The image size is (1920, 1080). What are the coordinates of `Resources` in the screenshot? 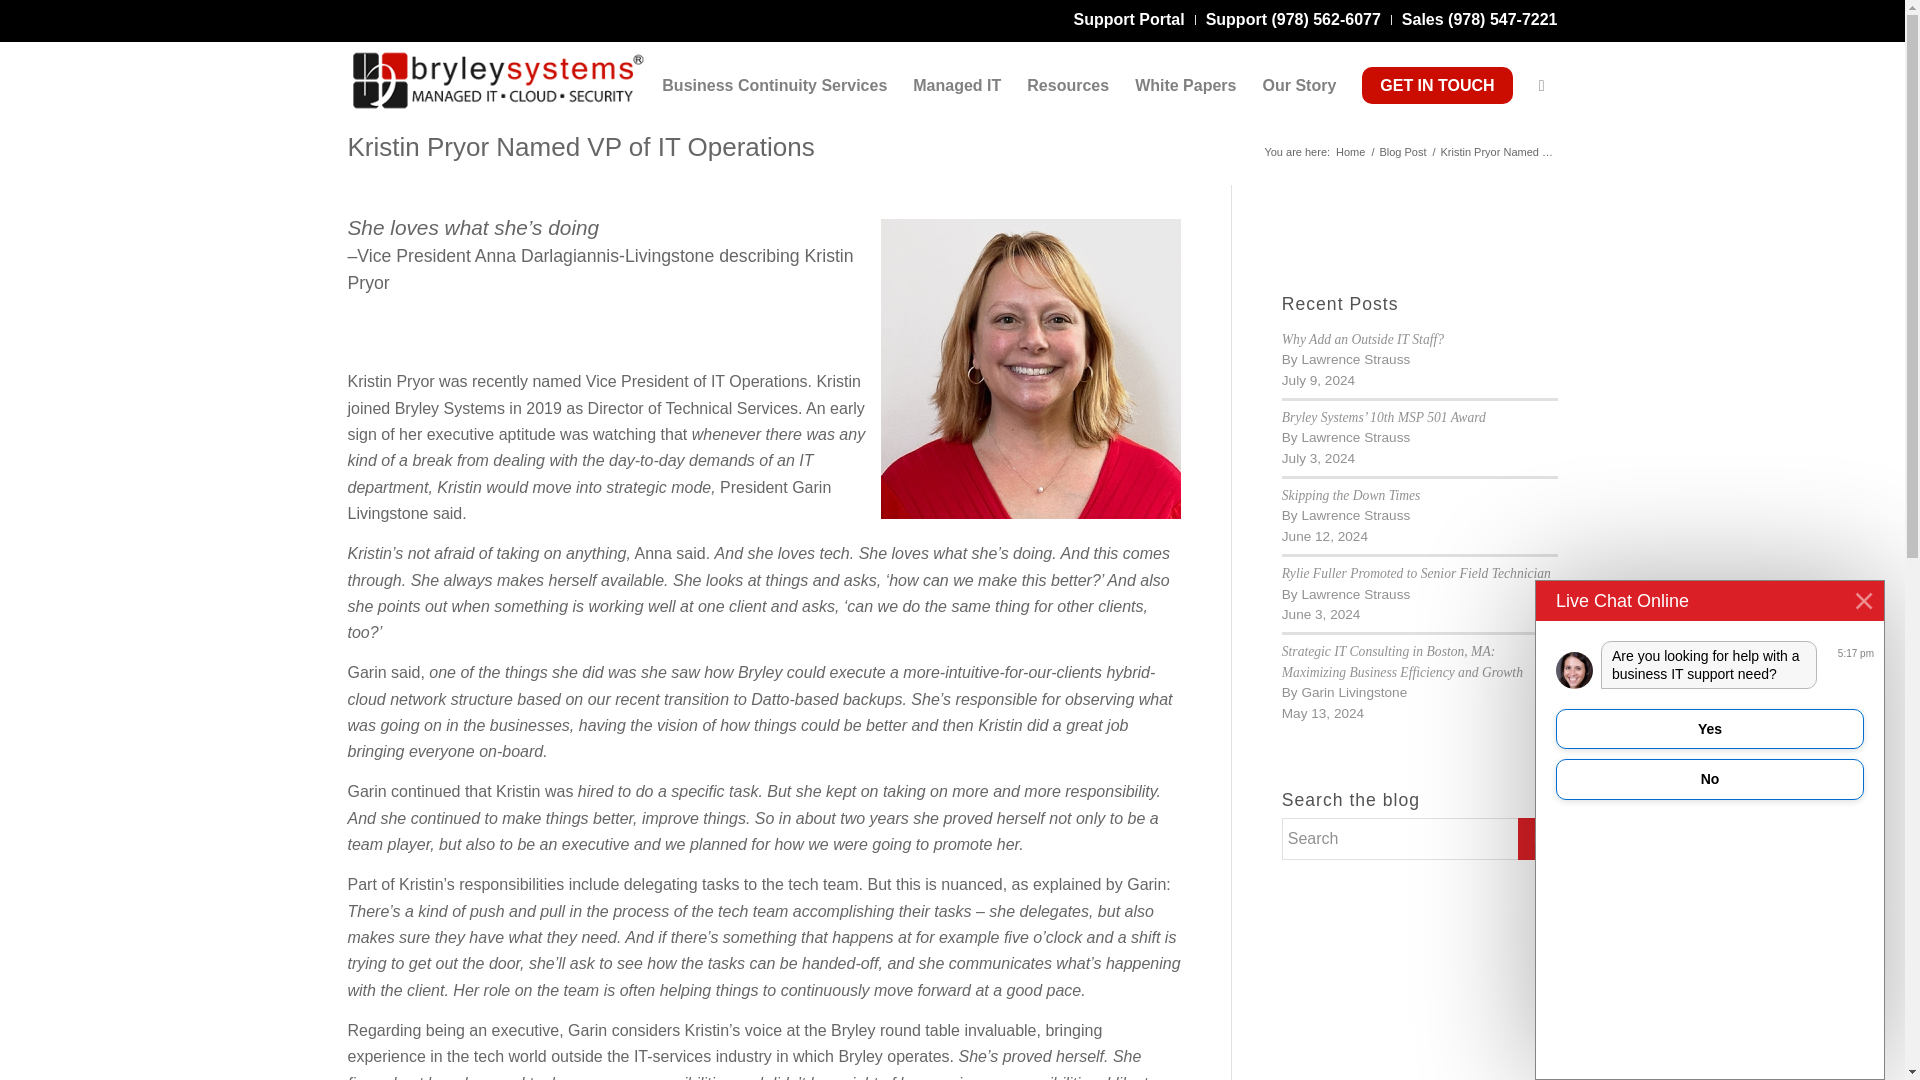 It's located at (1067, 86).